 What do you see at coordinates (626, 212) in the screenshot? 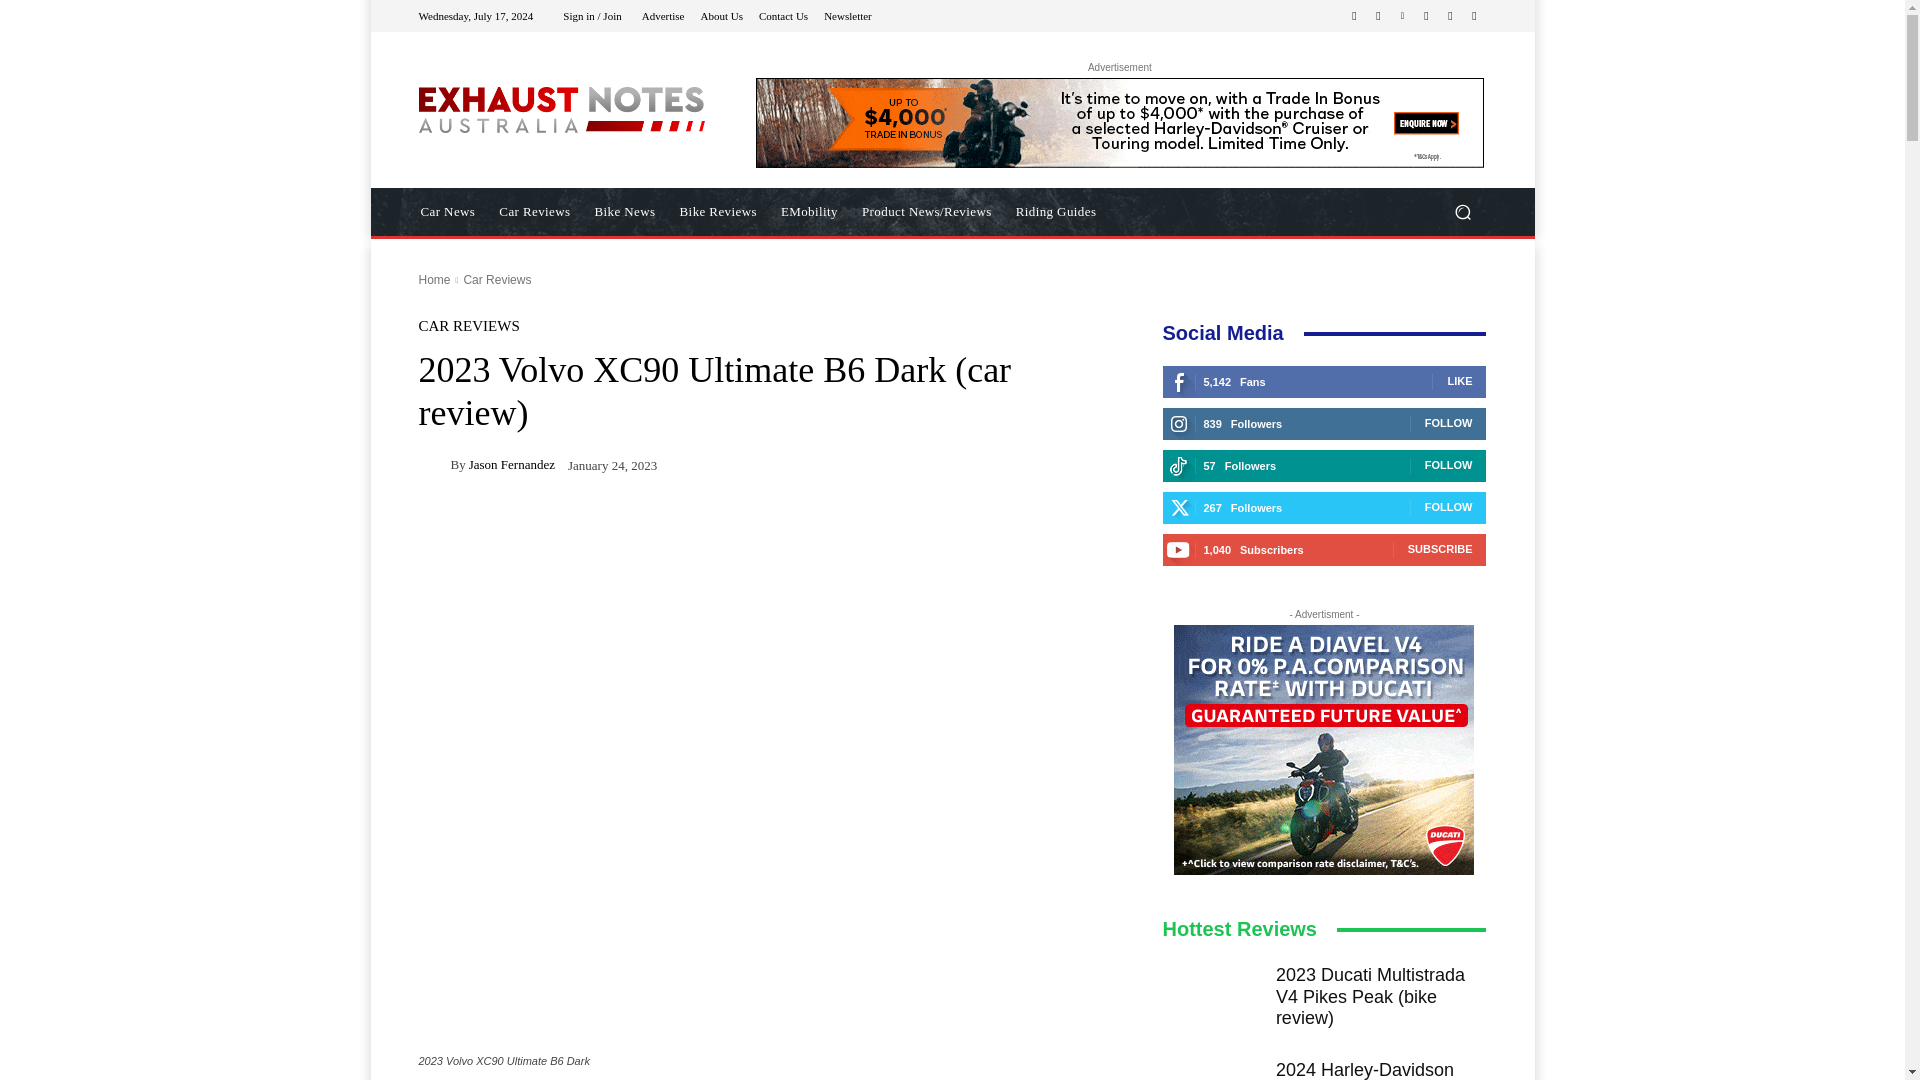
I see `Bike News` at bounding box center [626, 212].